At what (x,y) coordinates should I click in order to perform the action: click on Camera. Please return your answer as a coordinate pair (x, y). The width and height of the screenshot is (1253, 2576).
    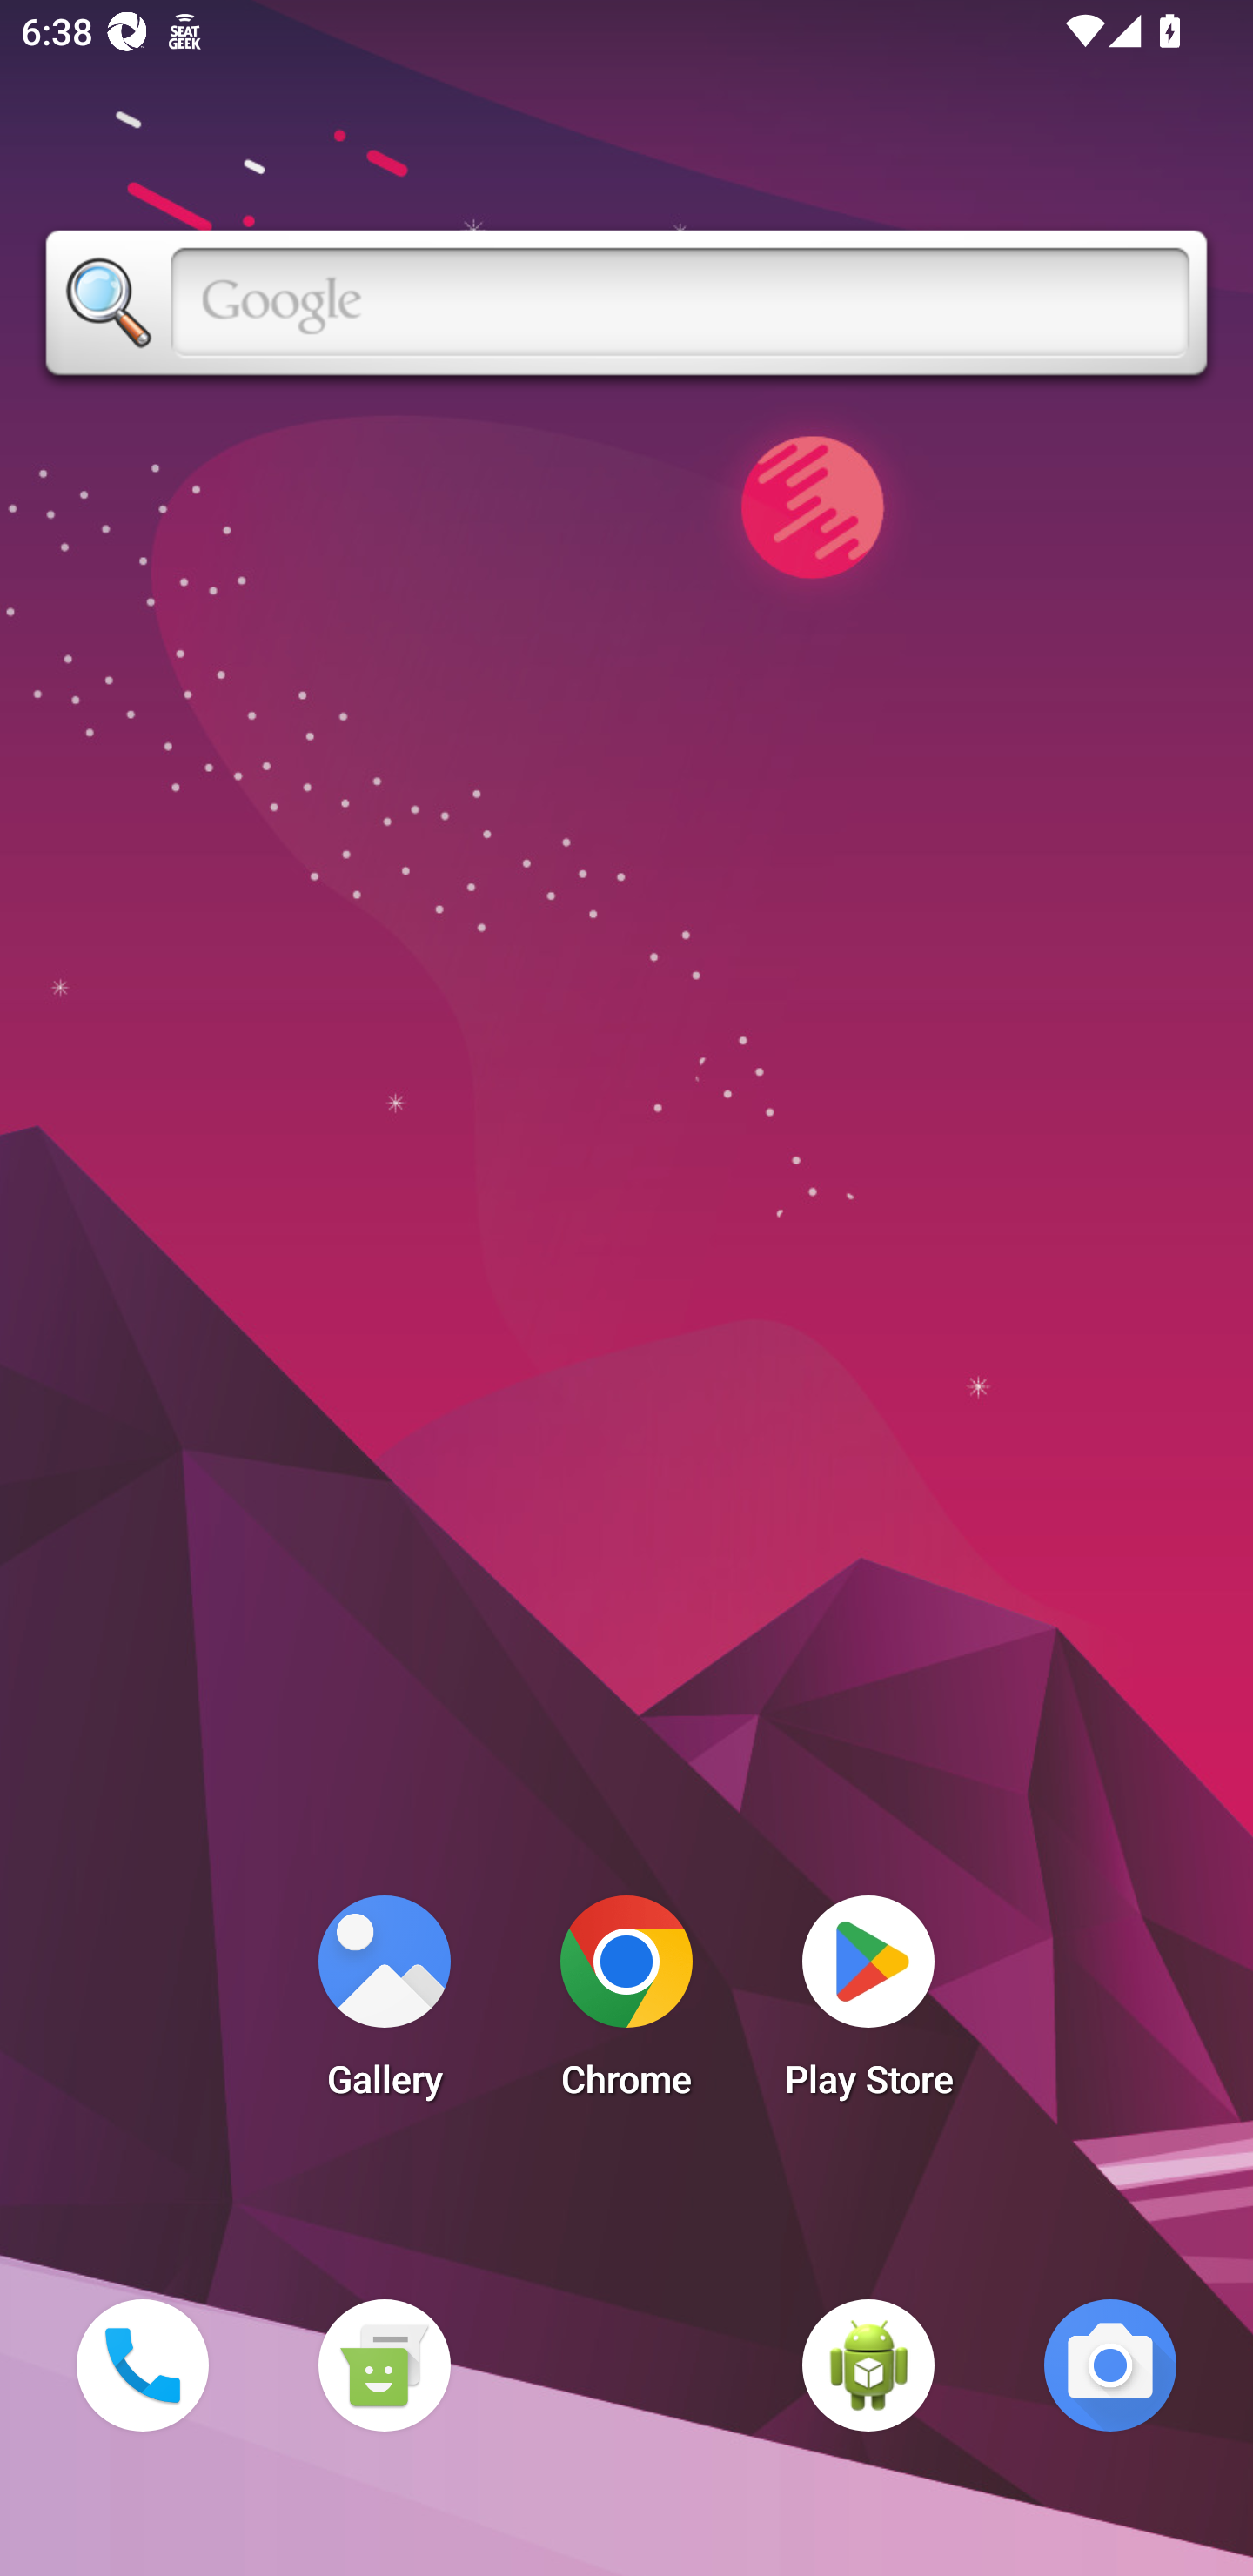
    Looking at the image, I should click on (1110, 2365).